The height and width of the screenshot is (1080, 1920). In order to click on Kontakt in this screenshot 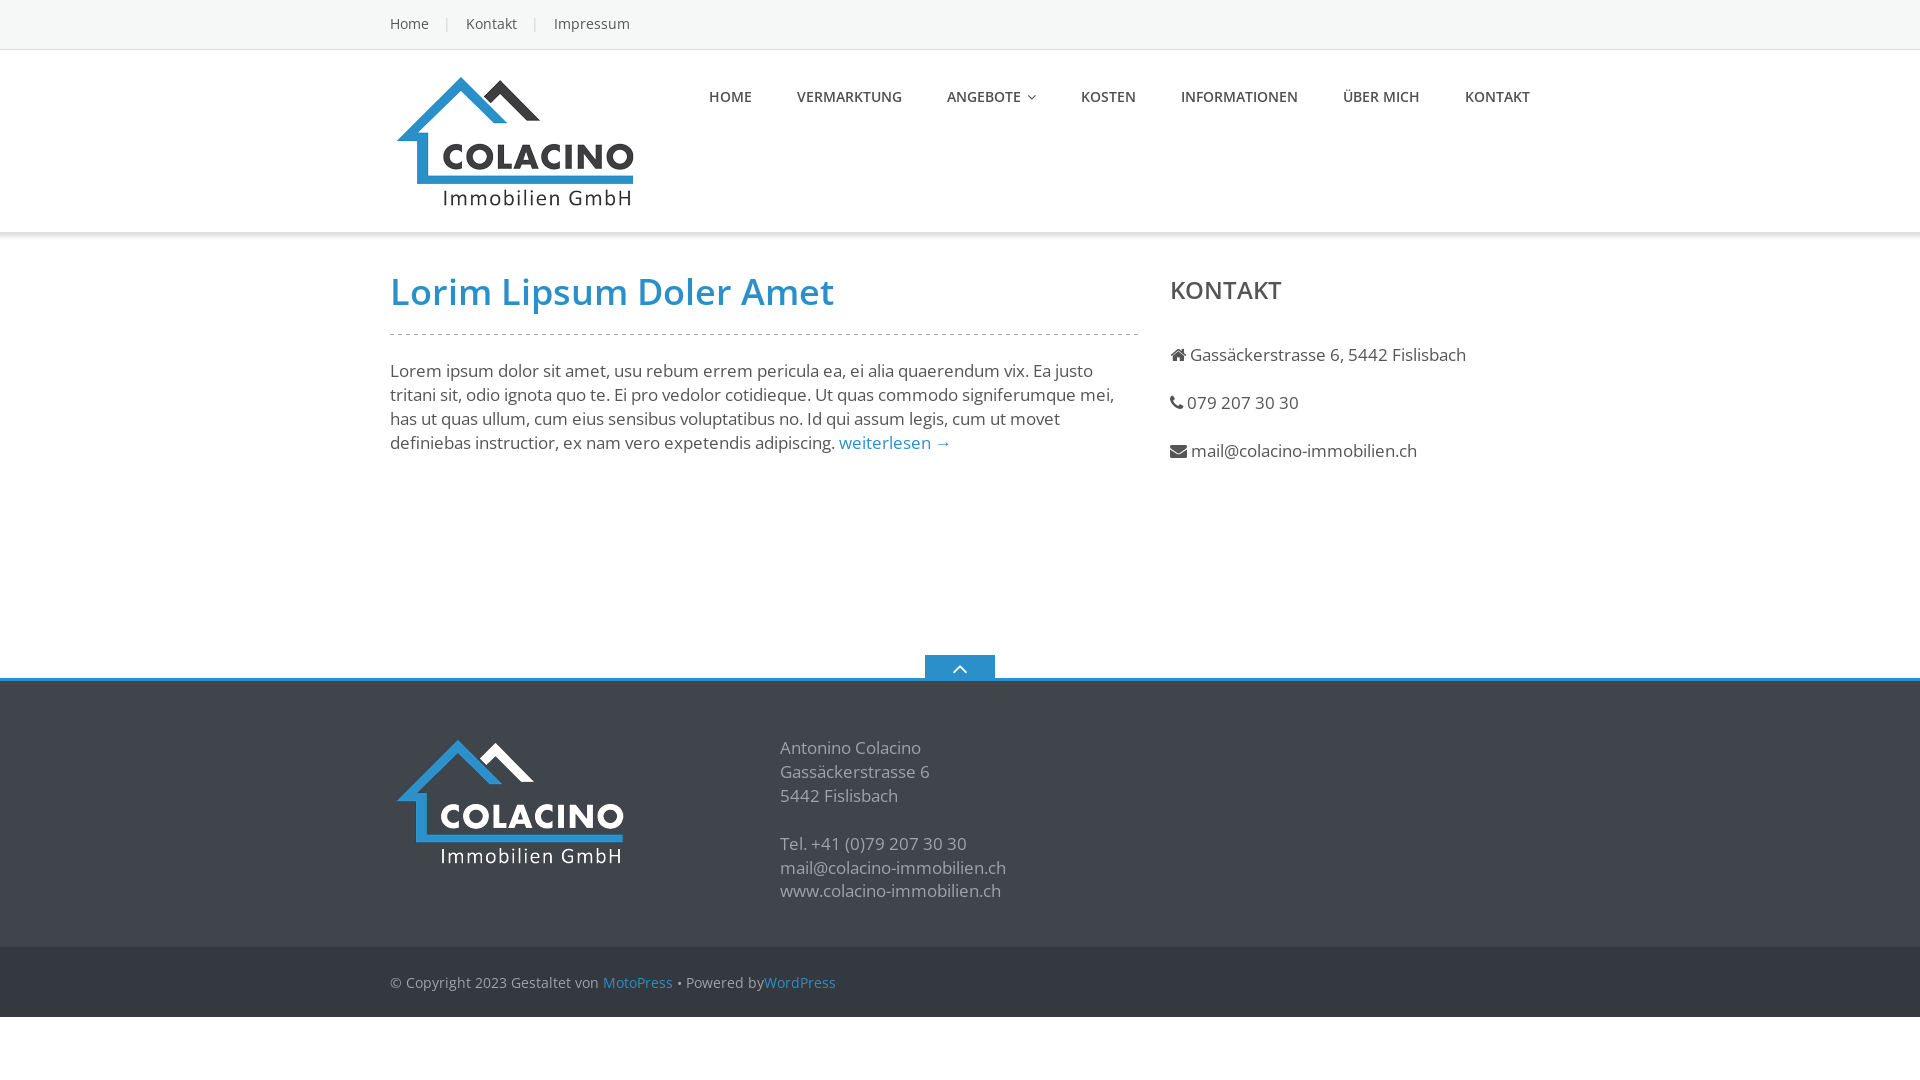, I will do `click(492, 24)`.